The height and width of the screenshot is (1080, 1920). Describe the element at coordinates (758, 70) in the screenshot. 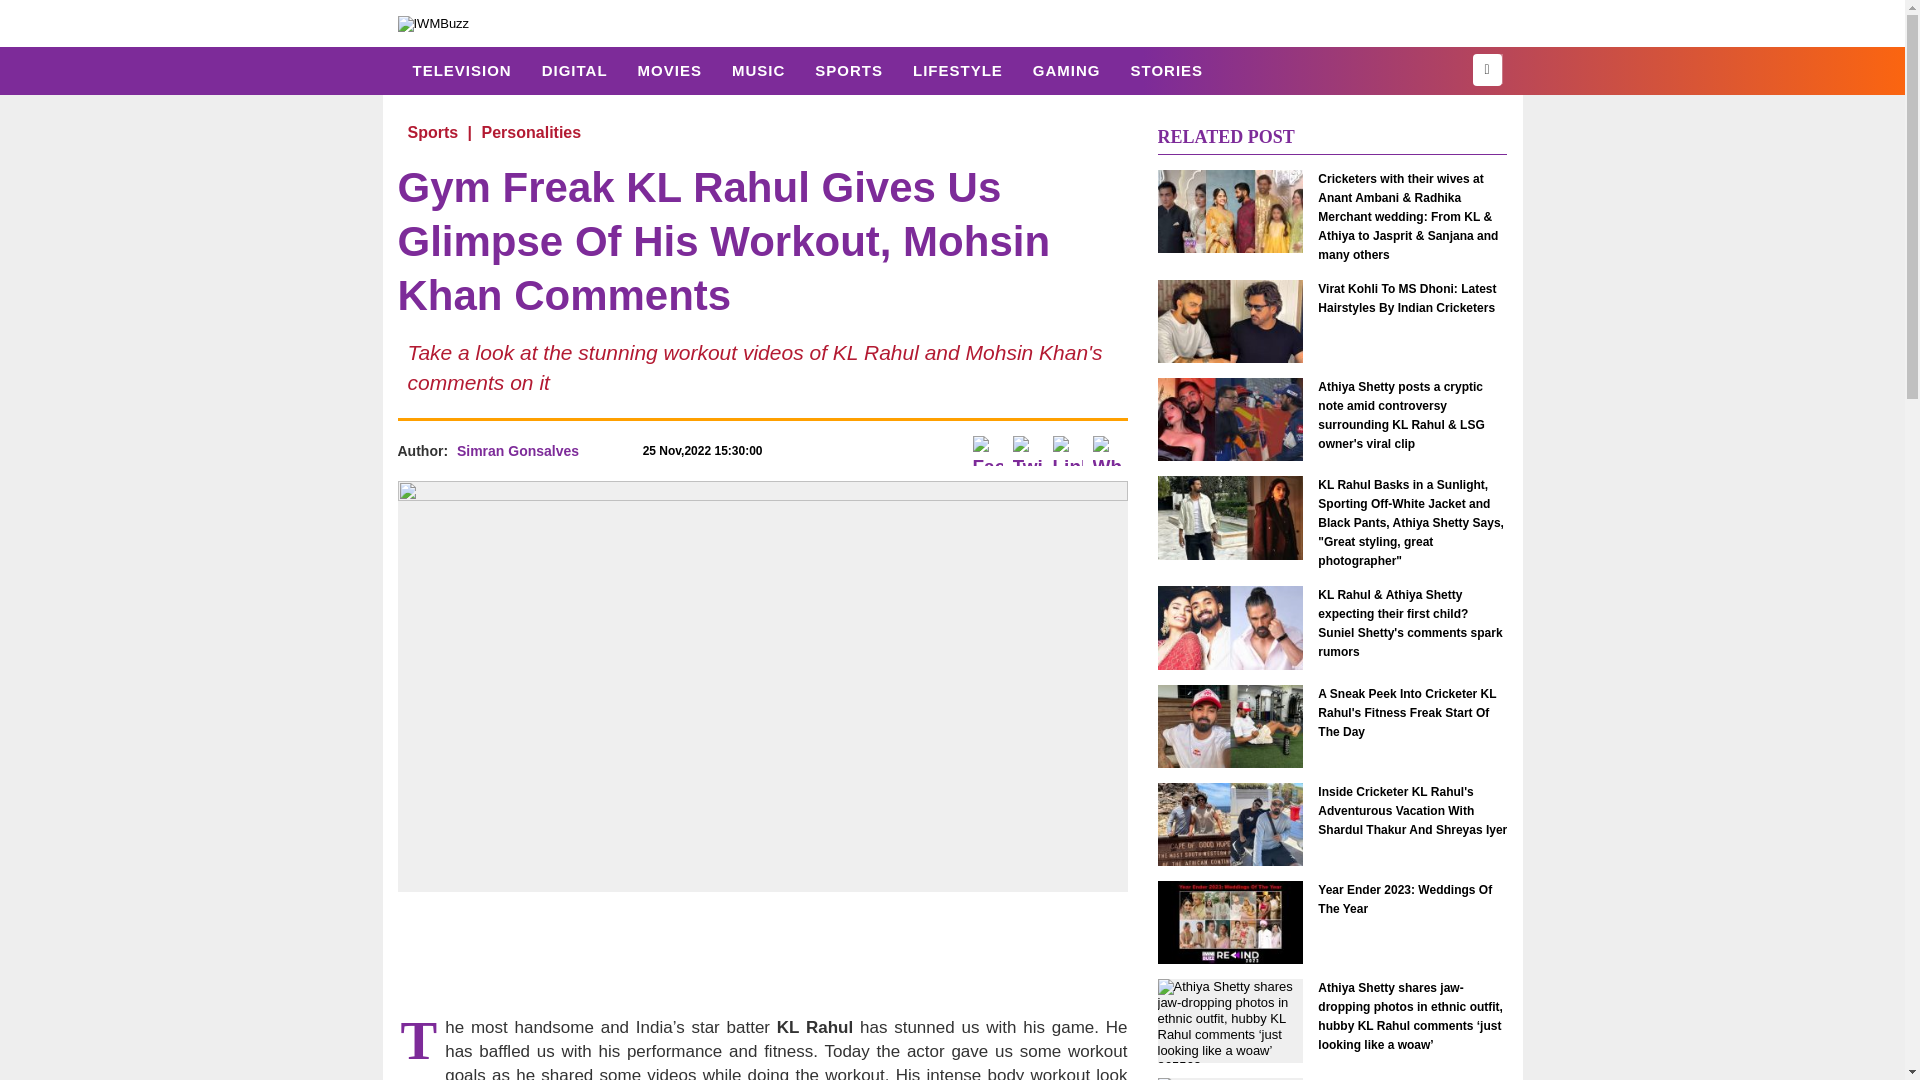

I see `MUSIC` at that location.